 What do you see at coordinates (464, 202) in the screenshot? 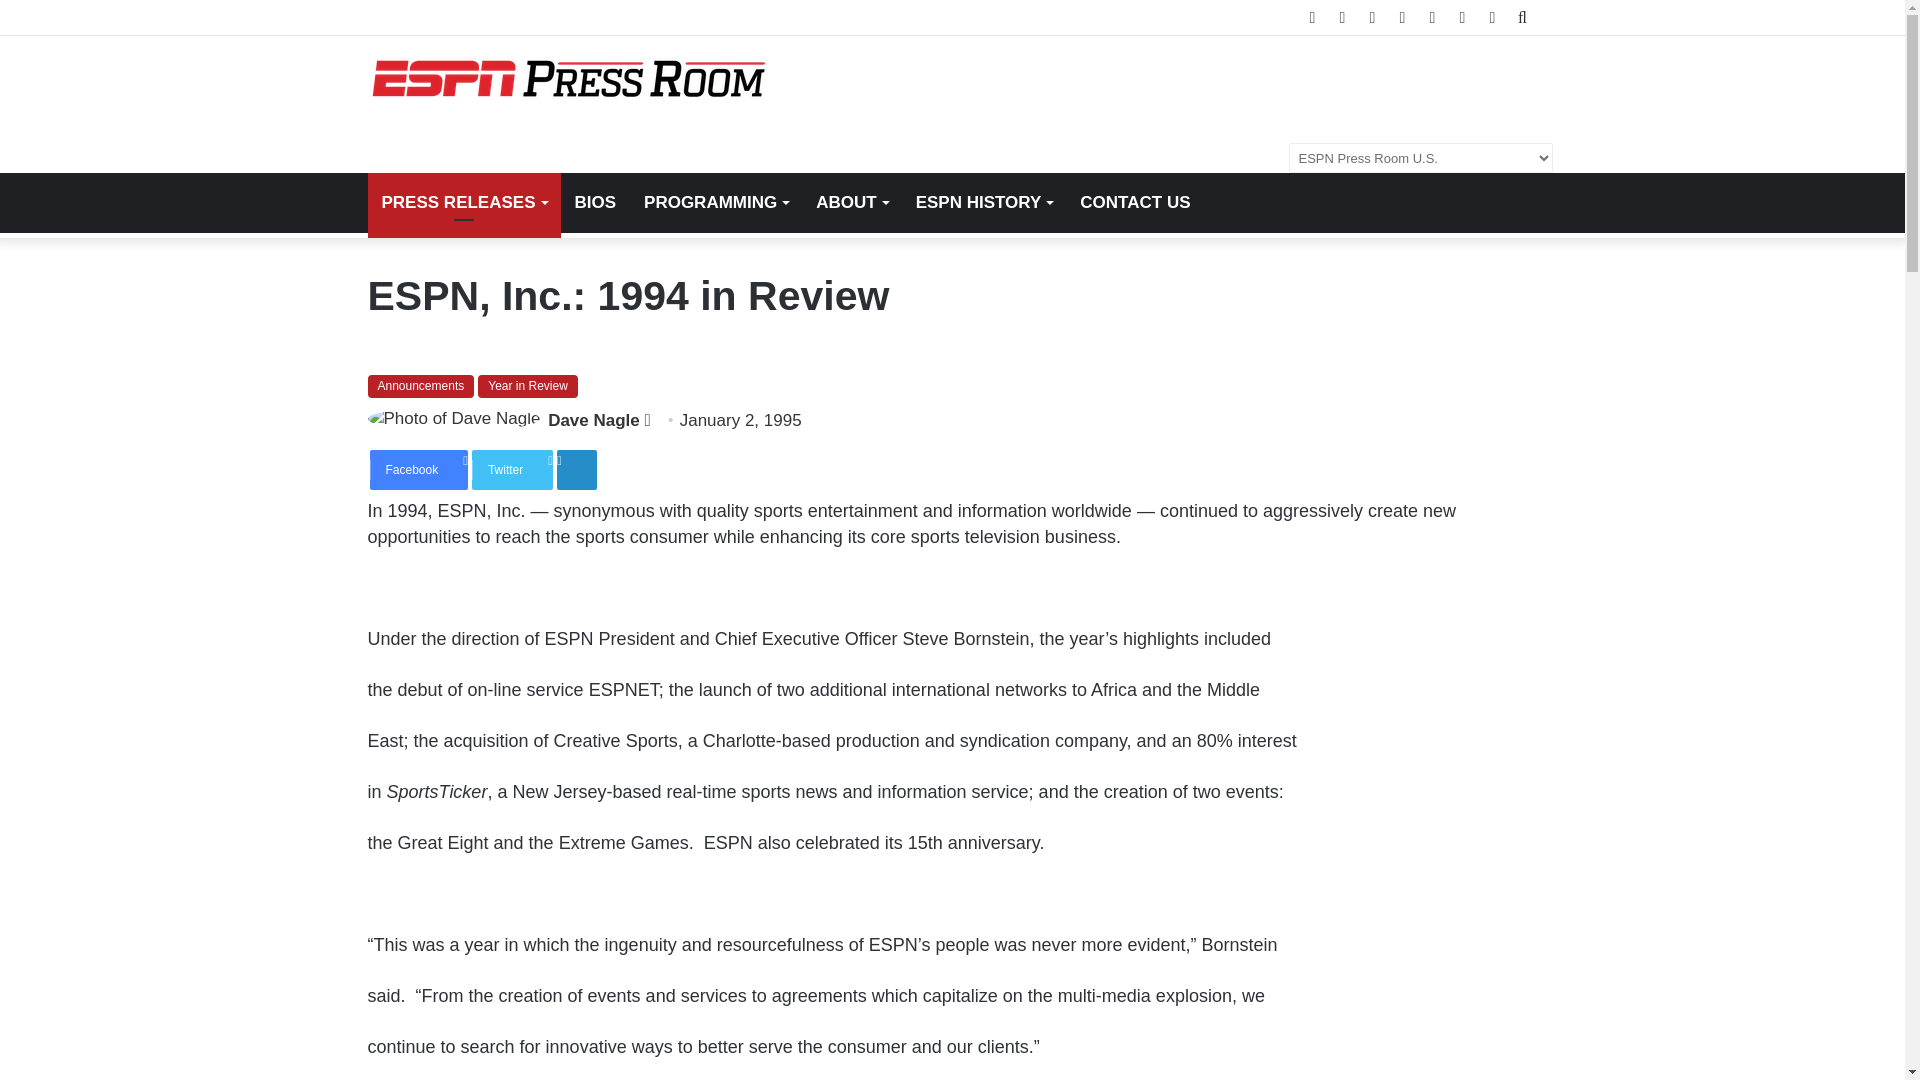
I see `PRESS RELEASES` at bounding box center [464, 202].